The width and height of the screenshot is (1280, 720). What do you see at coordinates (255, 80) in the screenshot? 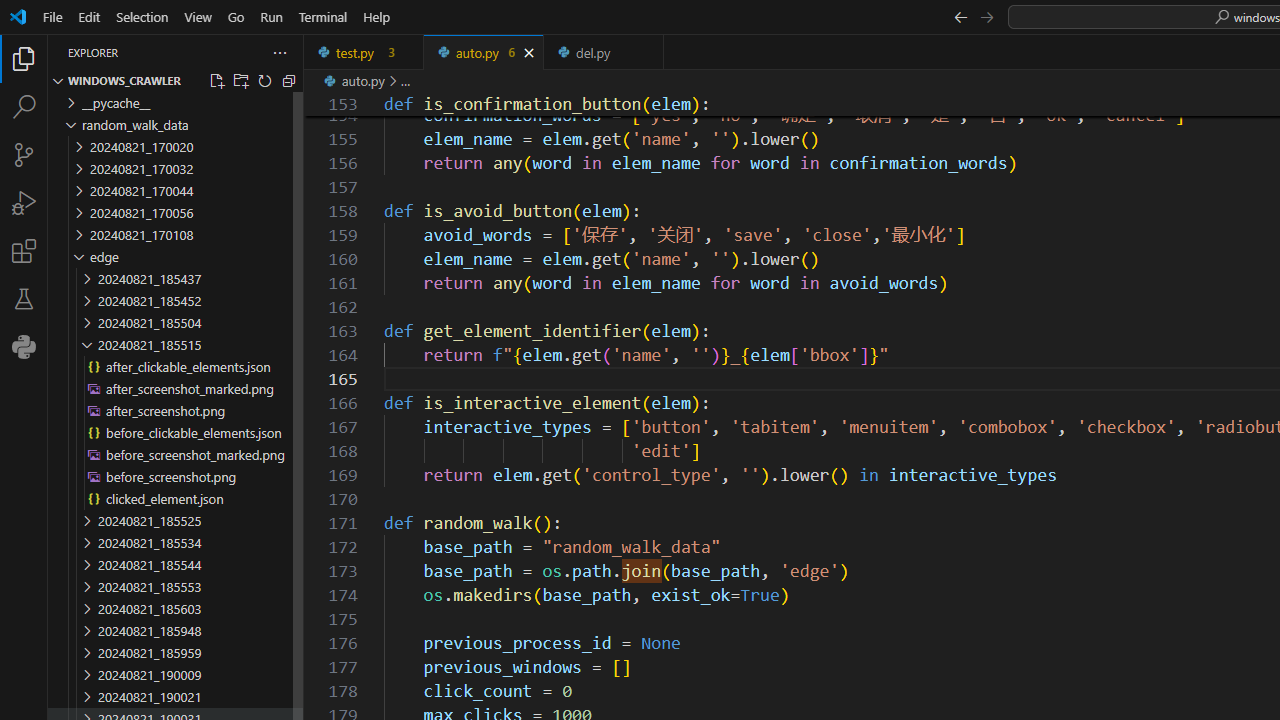
I see `windows_crawler actions` at bounding box center [255, 80].